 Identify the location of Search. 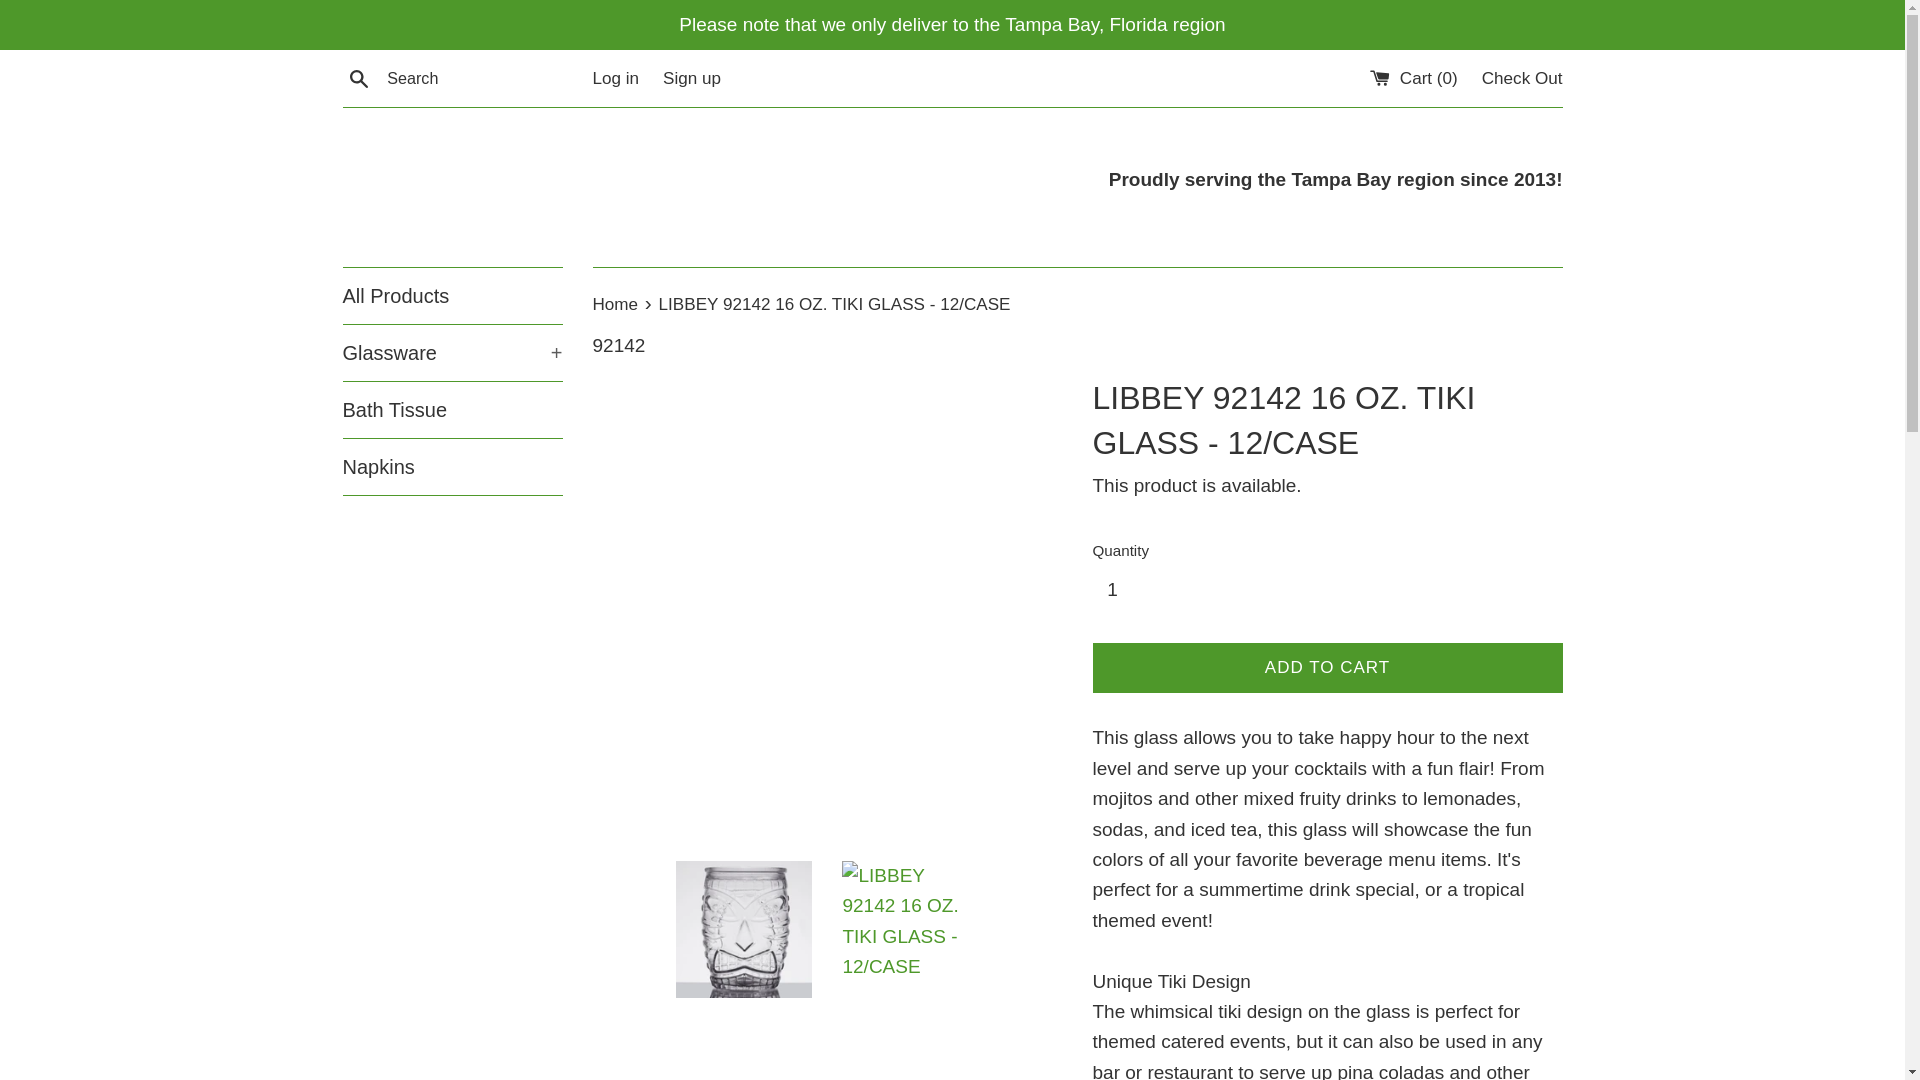
(358, 77).